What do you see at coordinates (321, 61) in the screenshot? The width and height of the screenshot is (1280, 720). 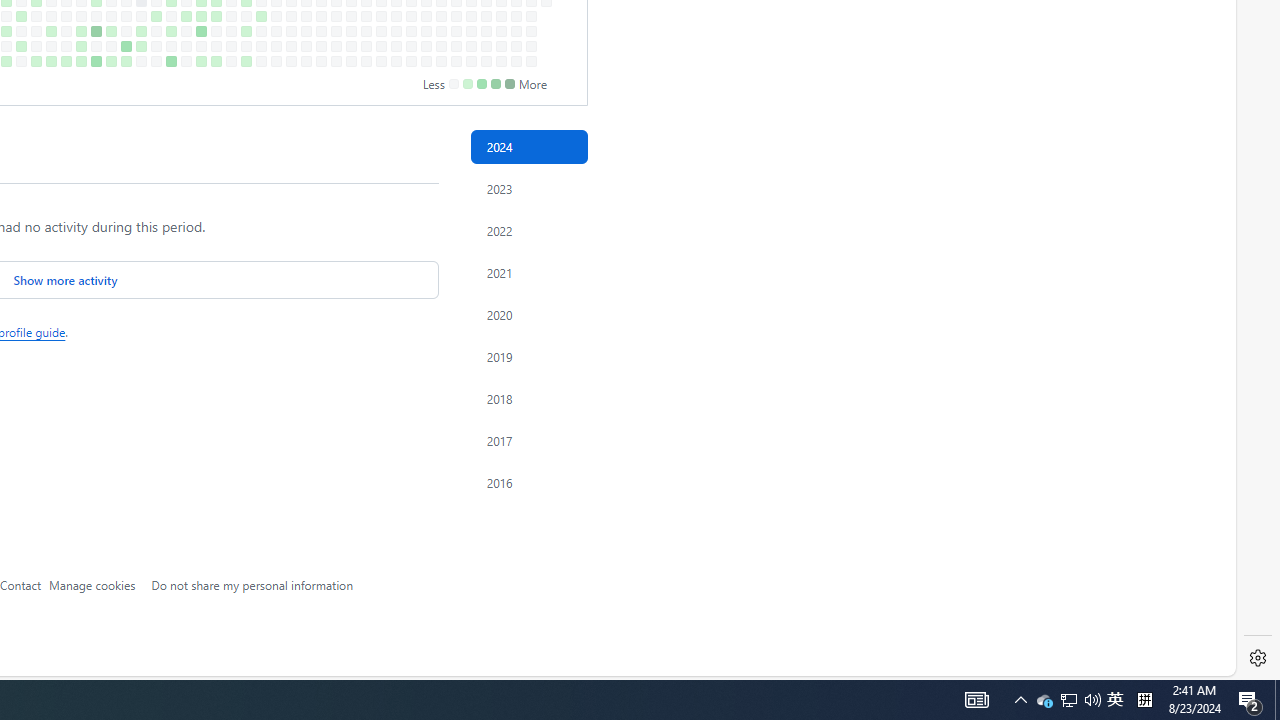 I see `No contributions on September 21st.` at bounding box center [321, 61].